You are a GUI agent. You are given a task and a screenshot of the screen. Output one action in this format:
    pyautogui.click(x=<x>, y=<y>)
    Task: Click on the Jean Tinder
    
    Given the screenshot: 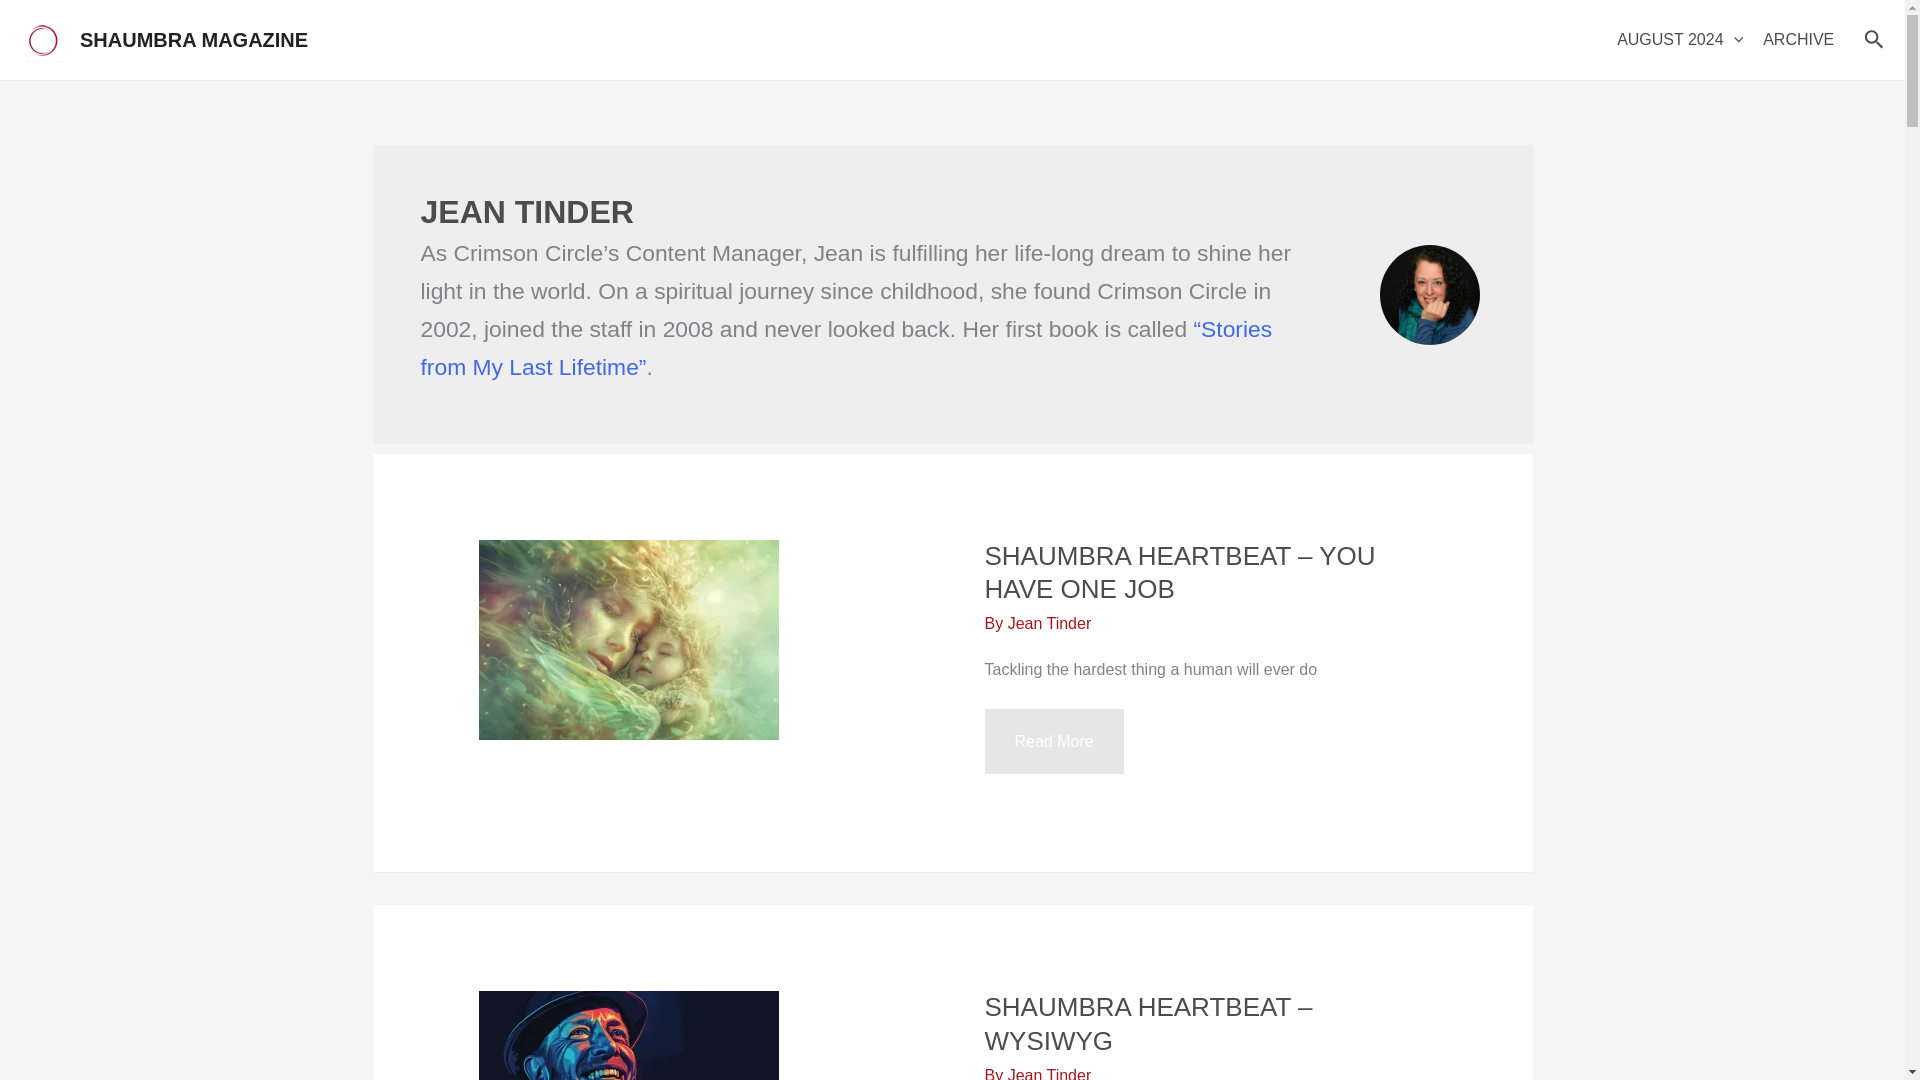 What is the action you would take?
    pyautogui.click(x=1050, y=622)
    